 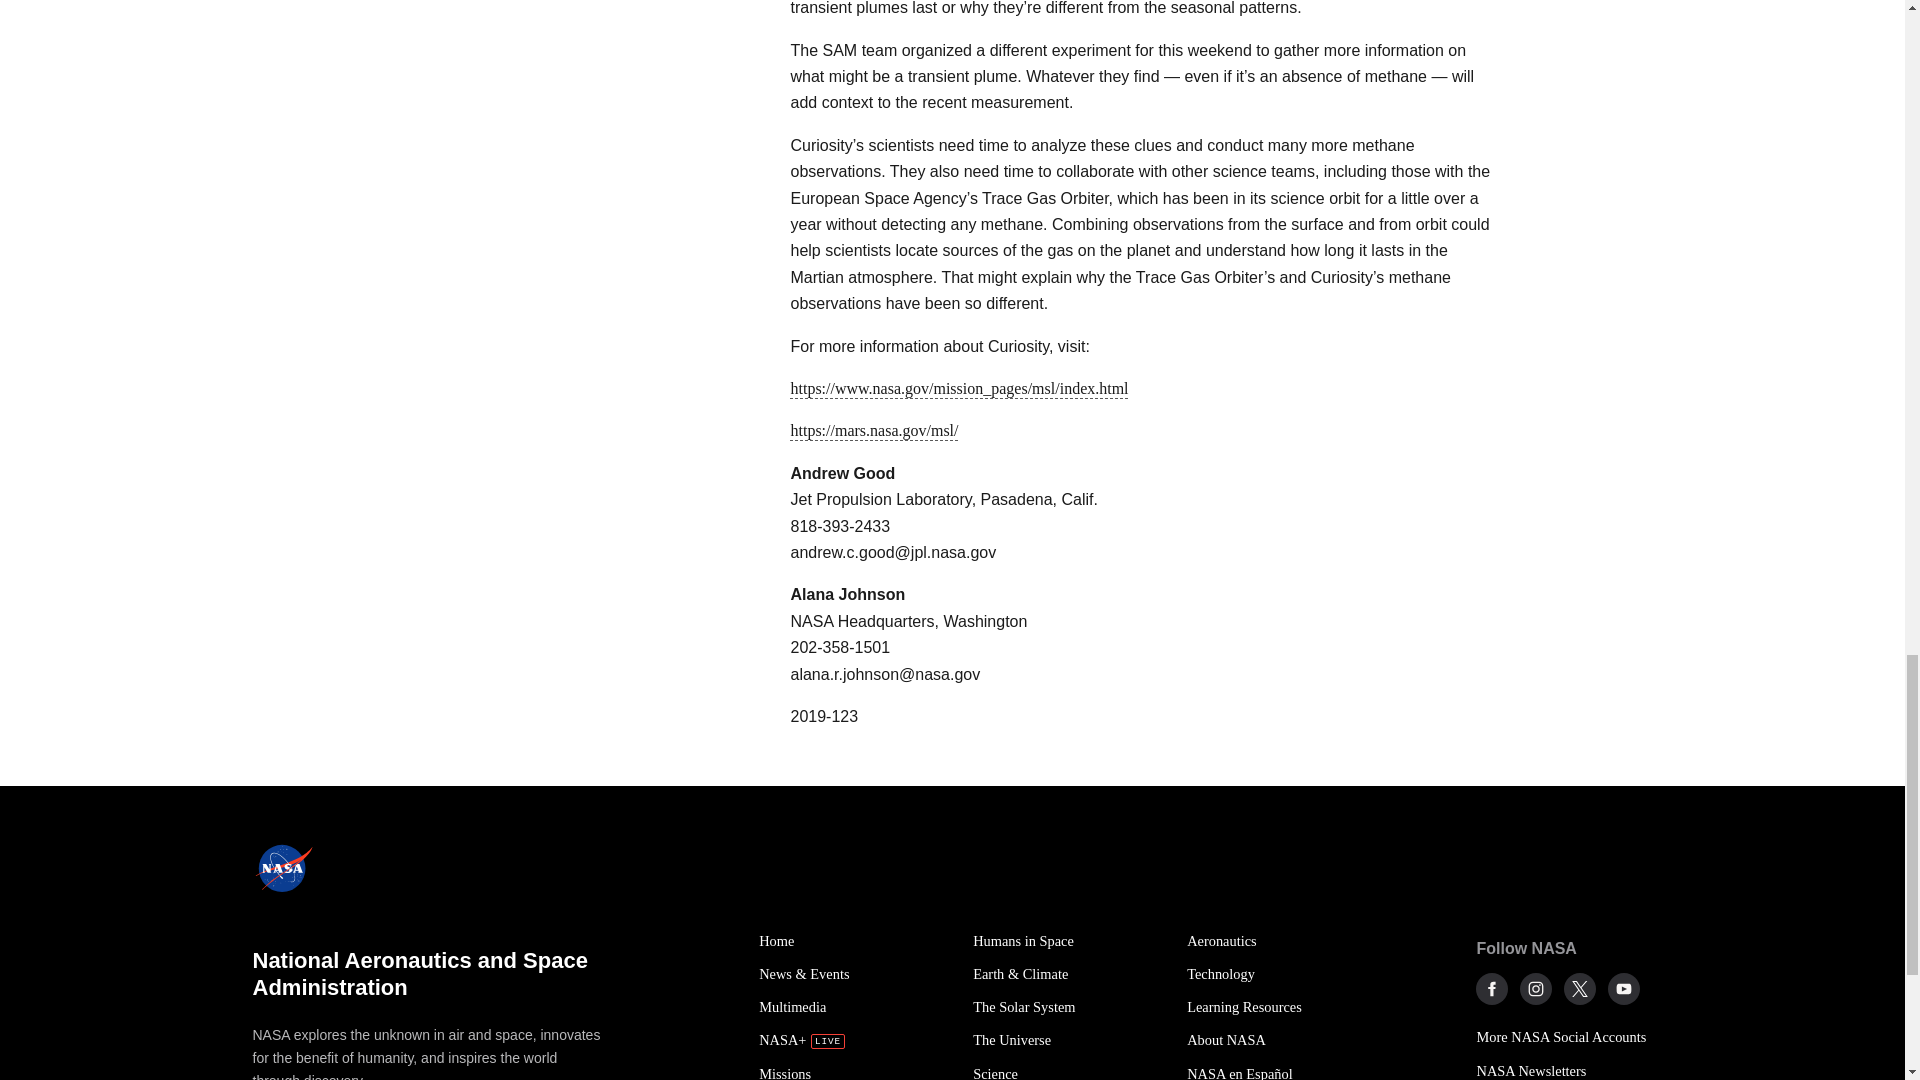 I want to click on Humans in Space, so click(x=1069, y=940).